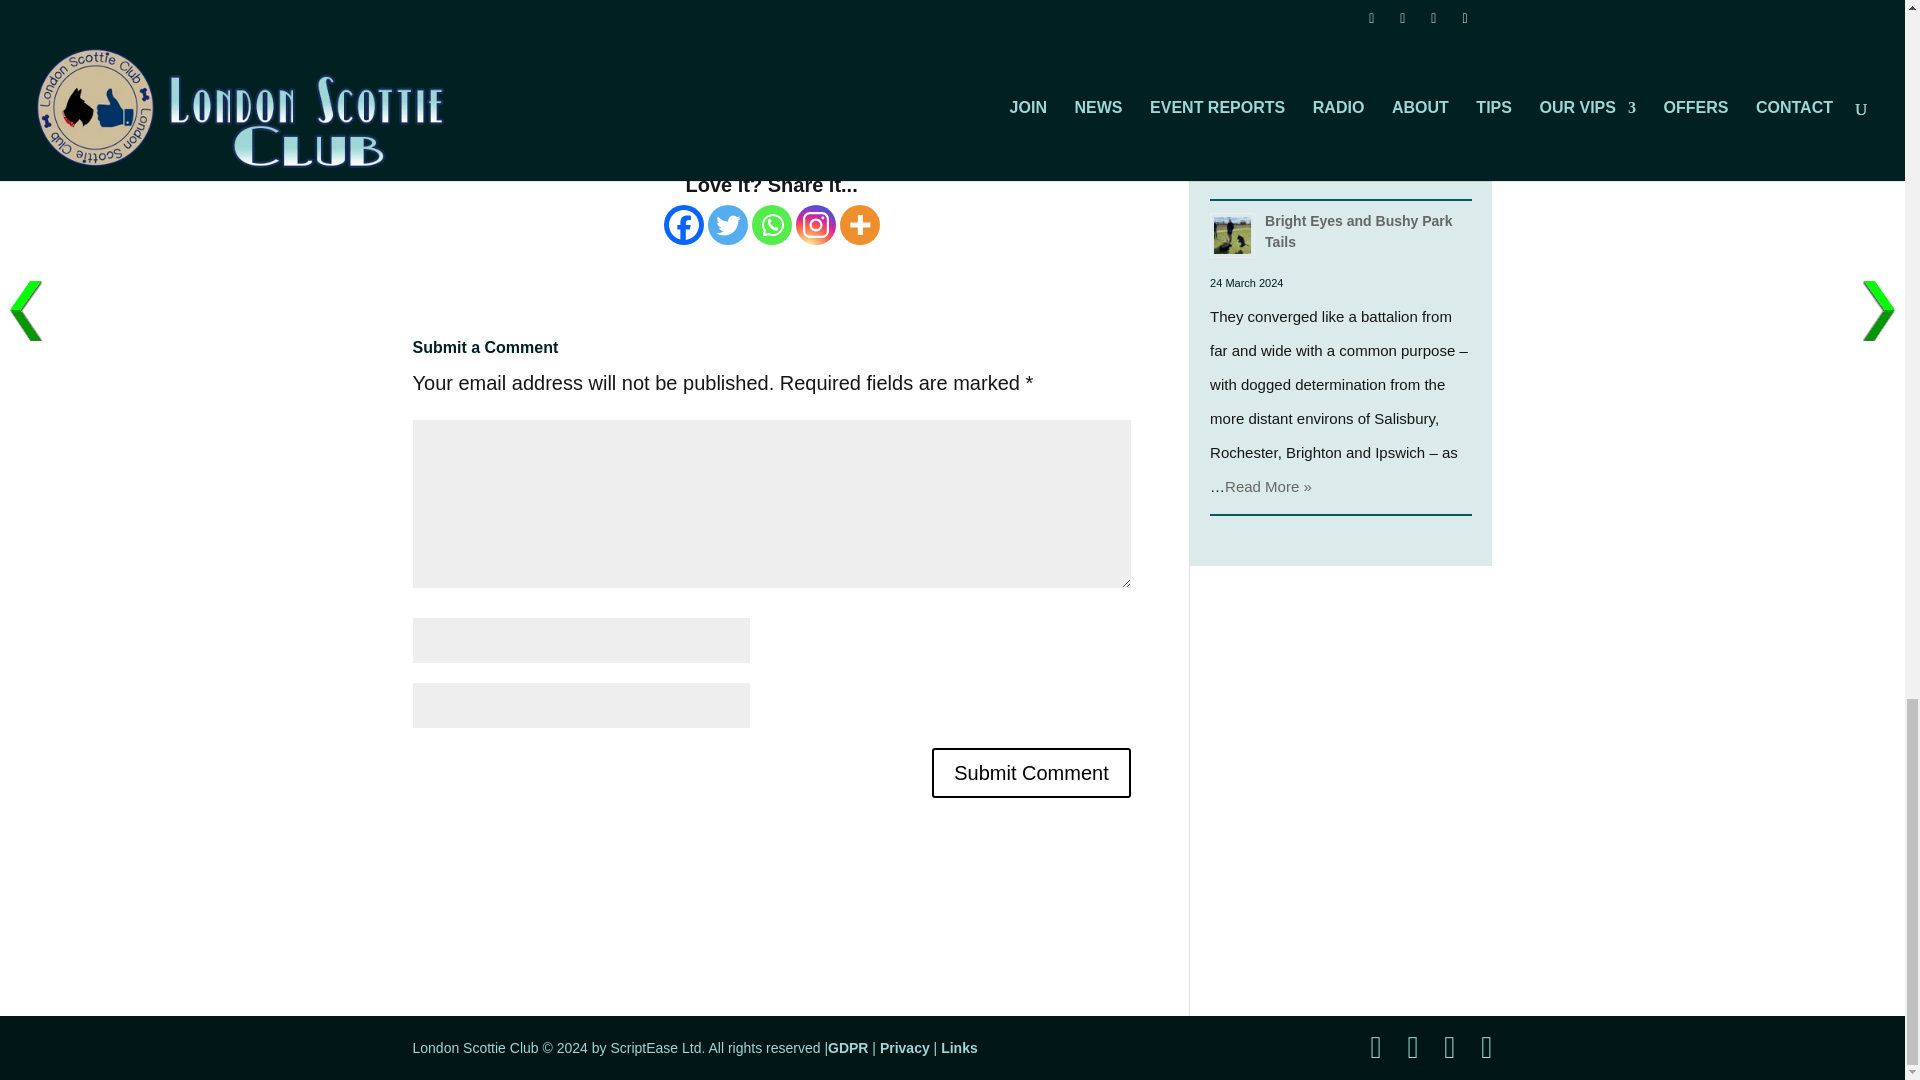  I want to click on Twitter, so click(728, 225).